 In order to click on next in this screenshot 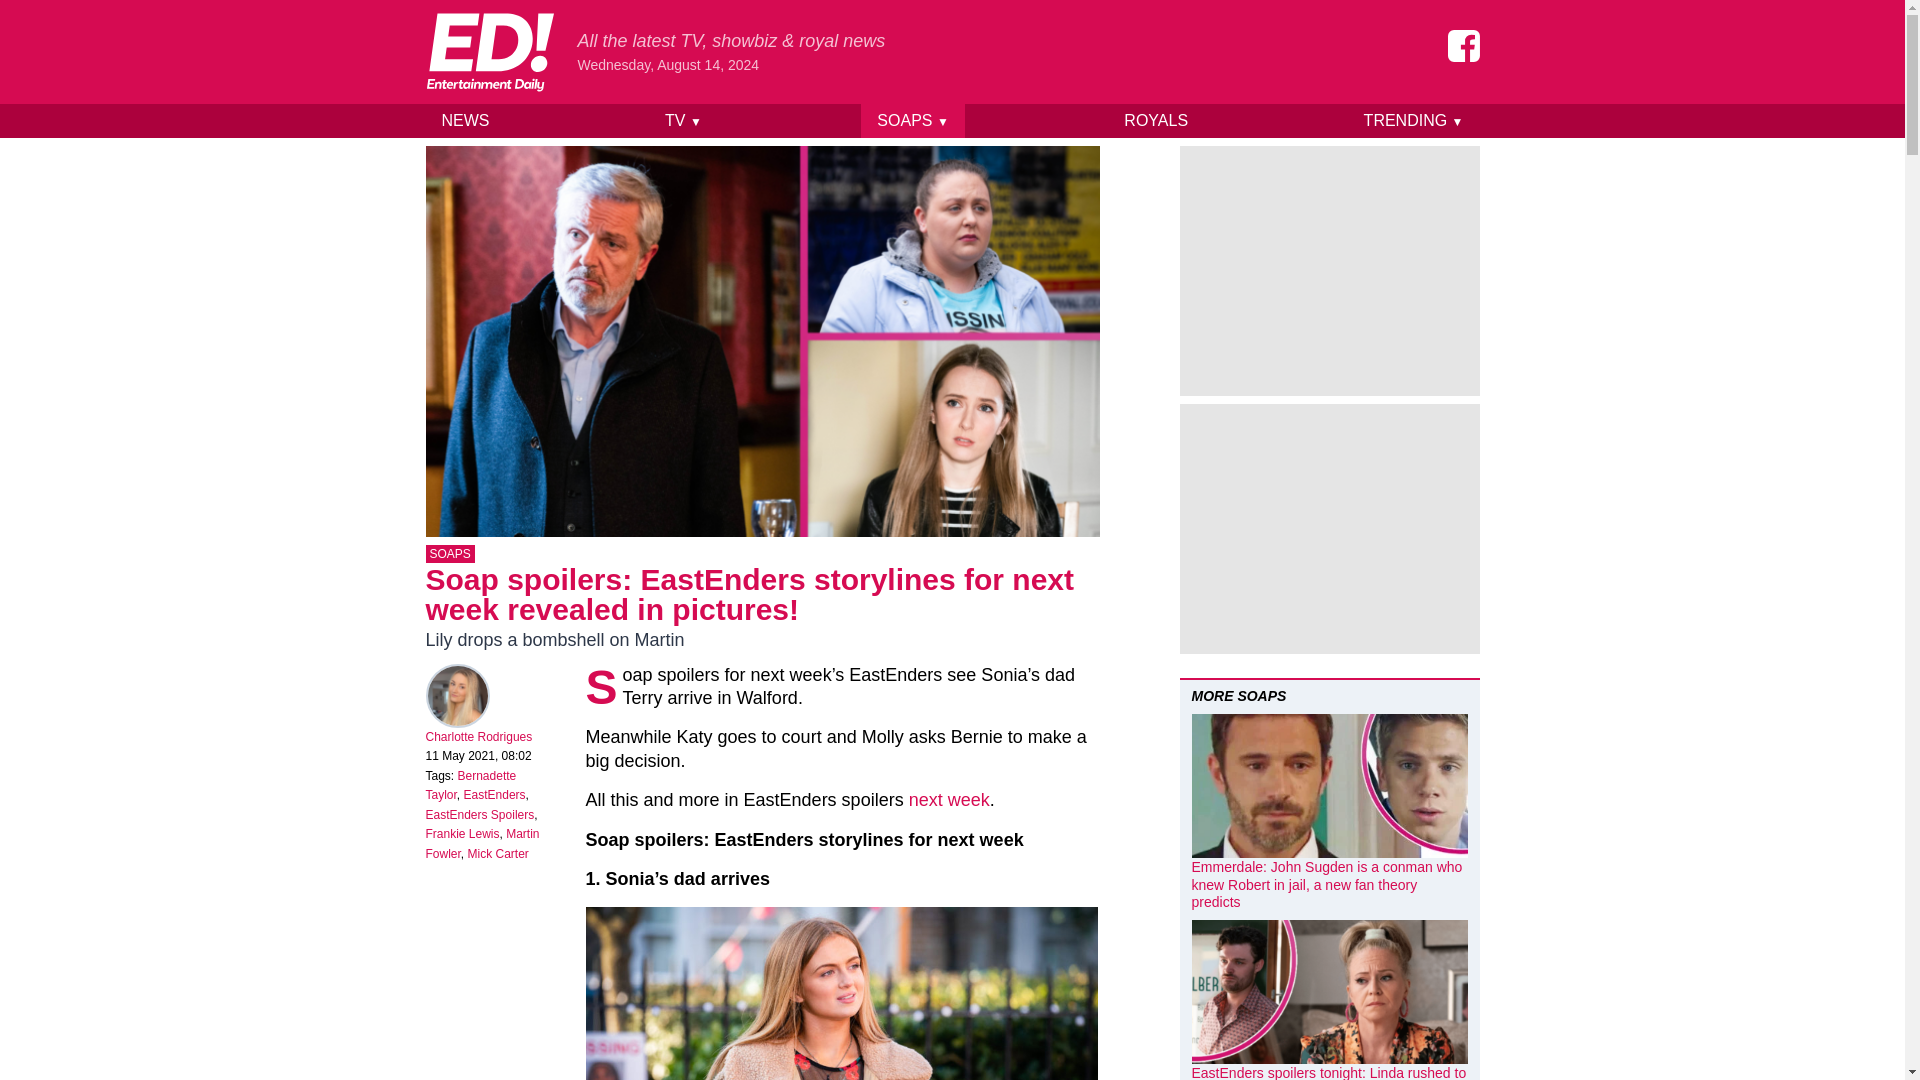, I will do `click(925, 800)`.